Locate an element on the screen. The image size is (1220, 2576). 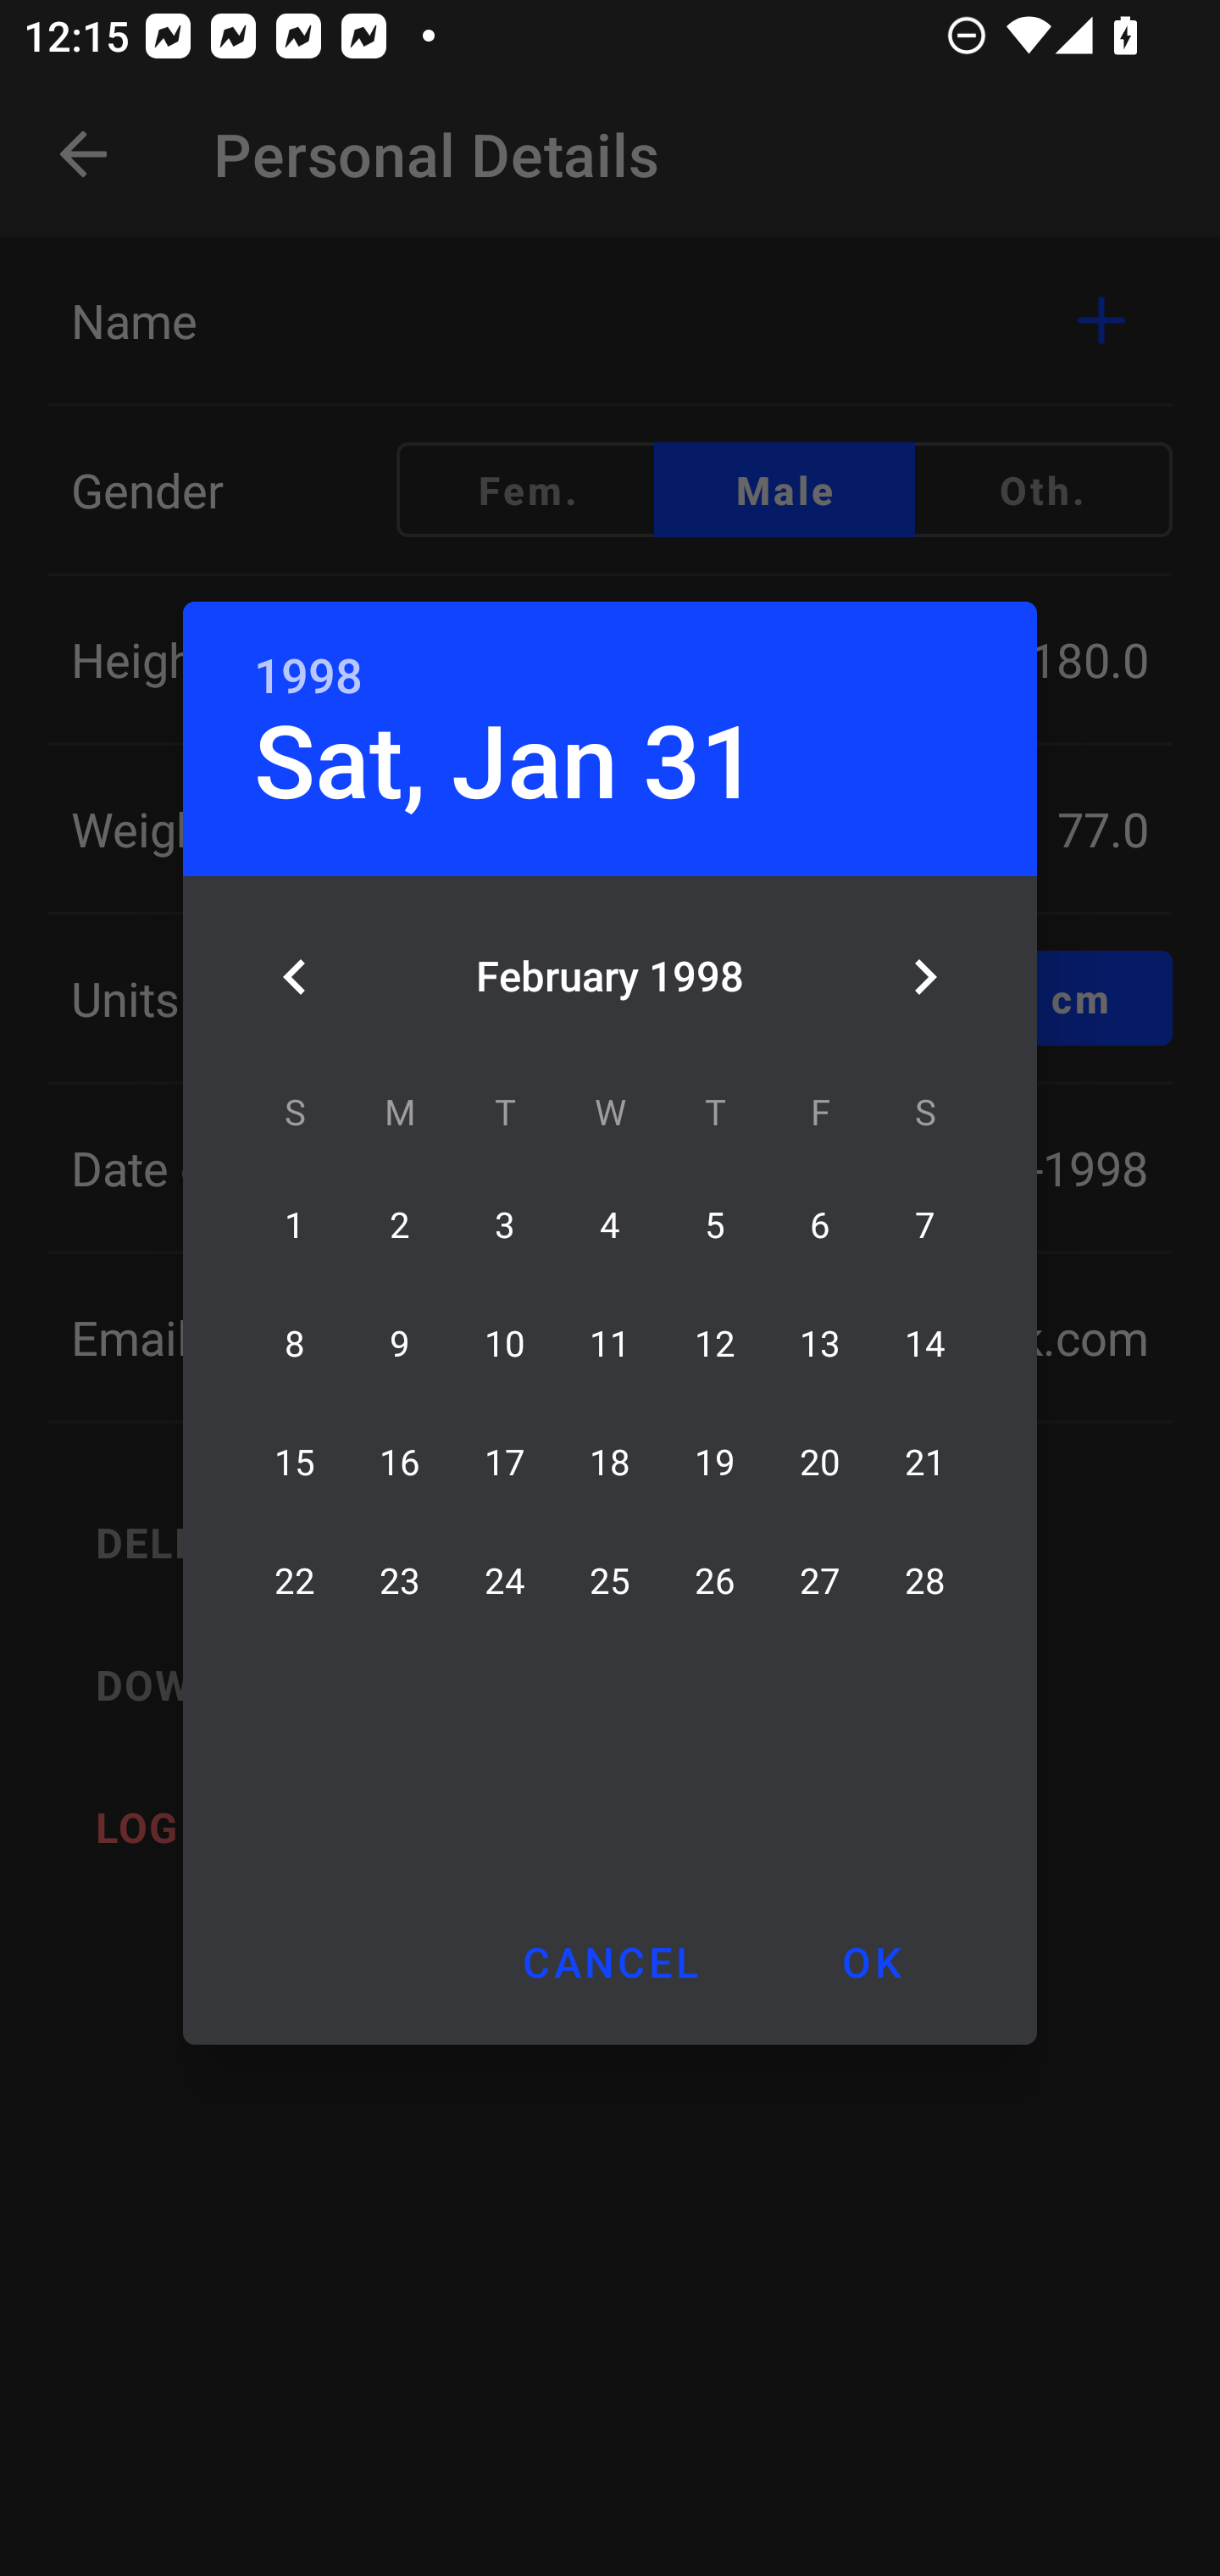
28 28 February 1998 is located at coordinates (924, 1581).